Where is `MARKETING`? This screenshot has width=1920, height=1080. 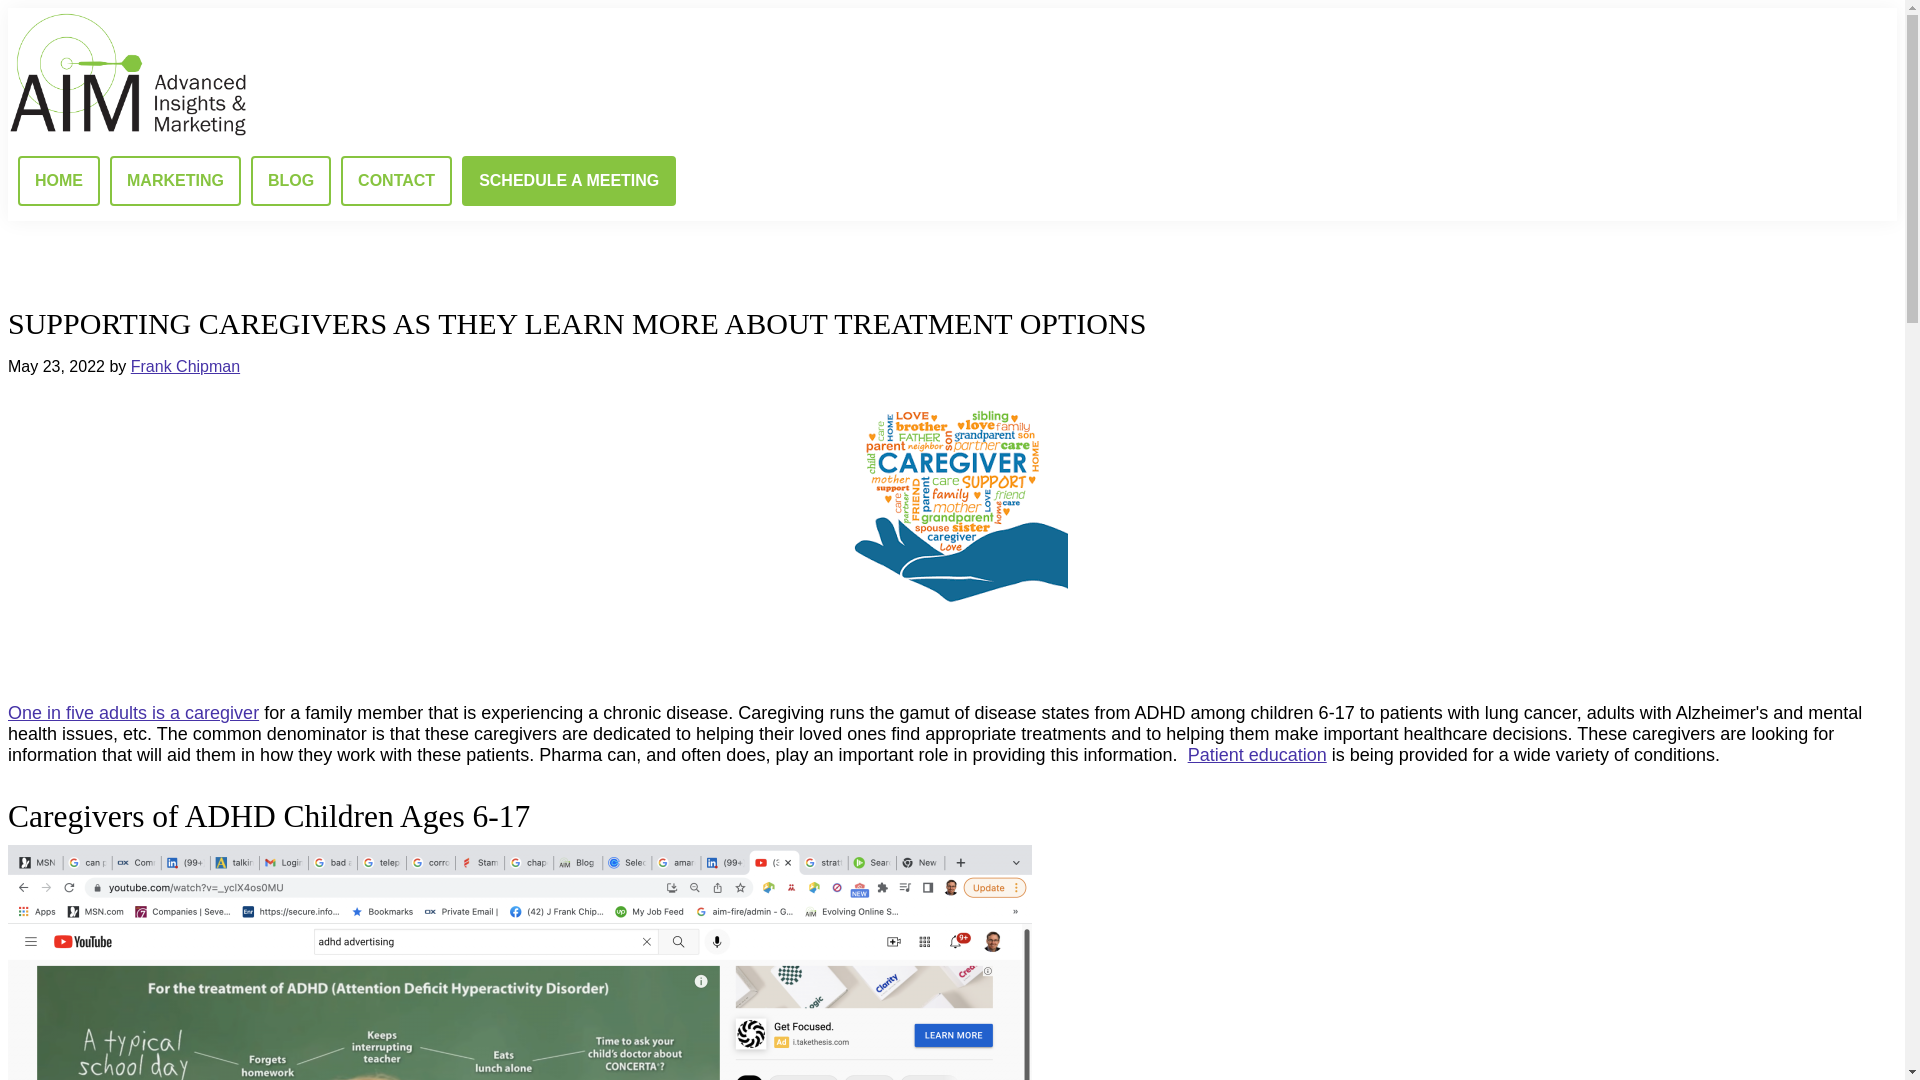 MARKETING is located at coordinates (175, 180).